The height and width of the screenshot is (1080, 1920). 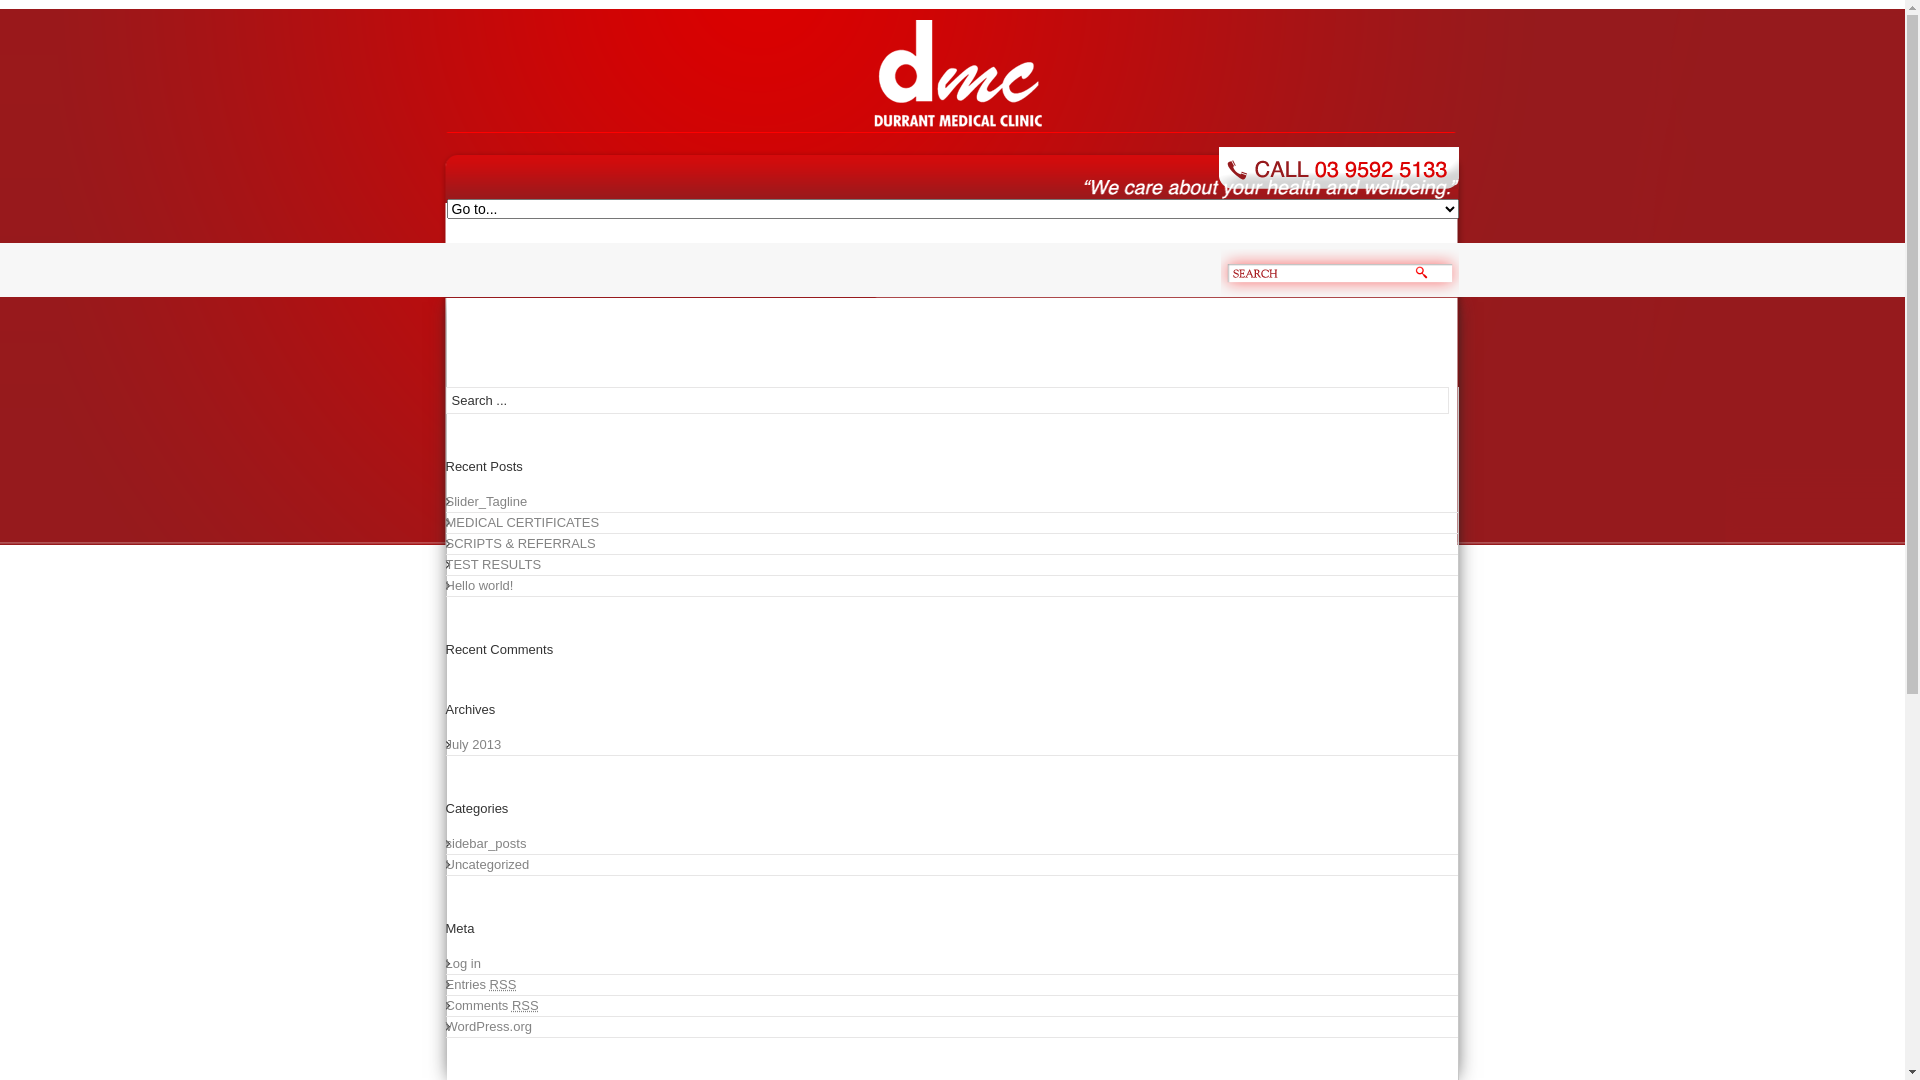 What do you see at coordinates (952, 866) in the screenshot?
I see `Uncategorized` at bounding box center [952, 866].